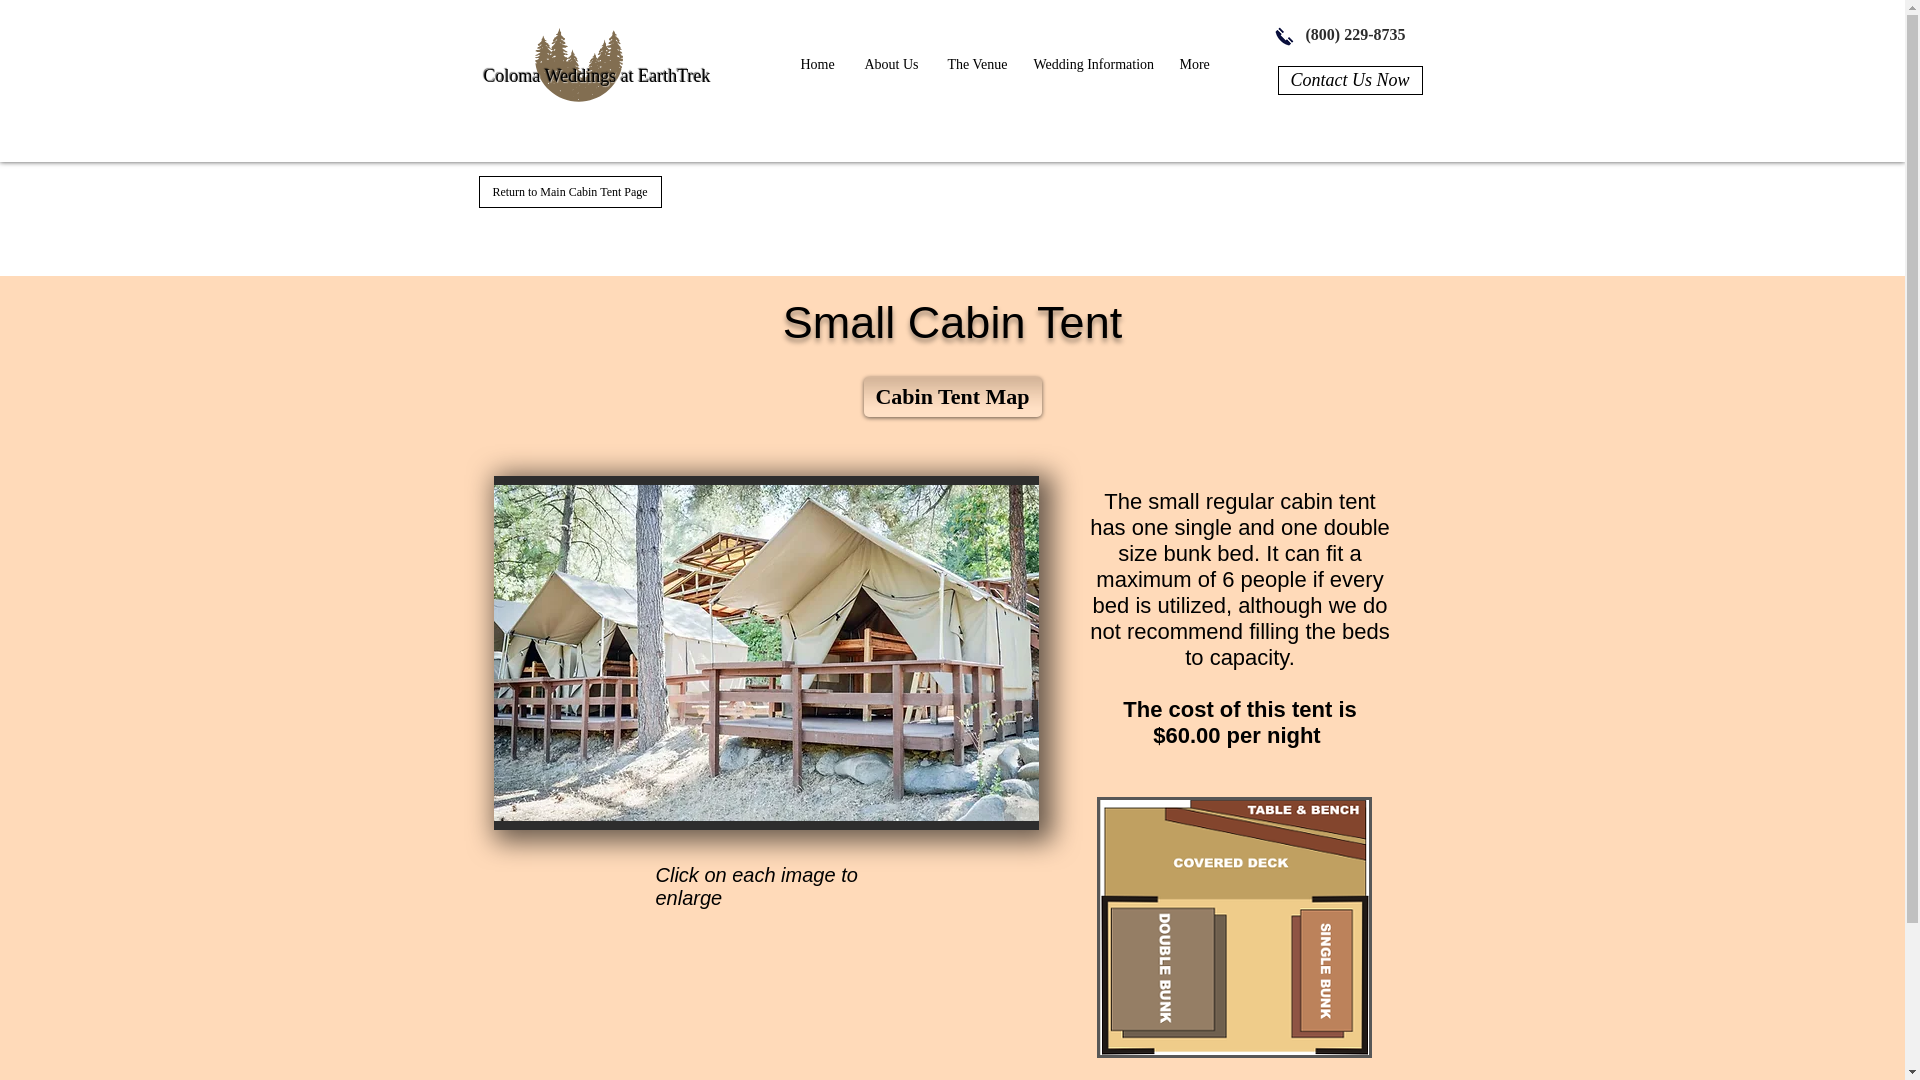  I want to click on Cabin Tent Map, so click(953, 396).